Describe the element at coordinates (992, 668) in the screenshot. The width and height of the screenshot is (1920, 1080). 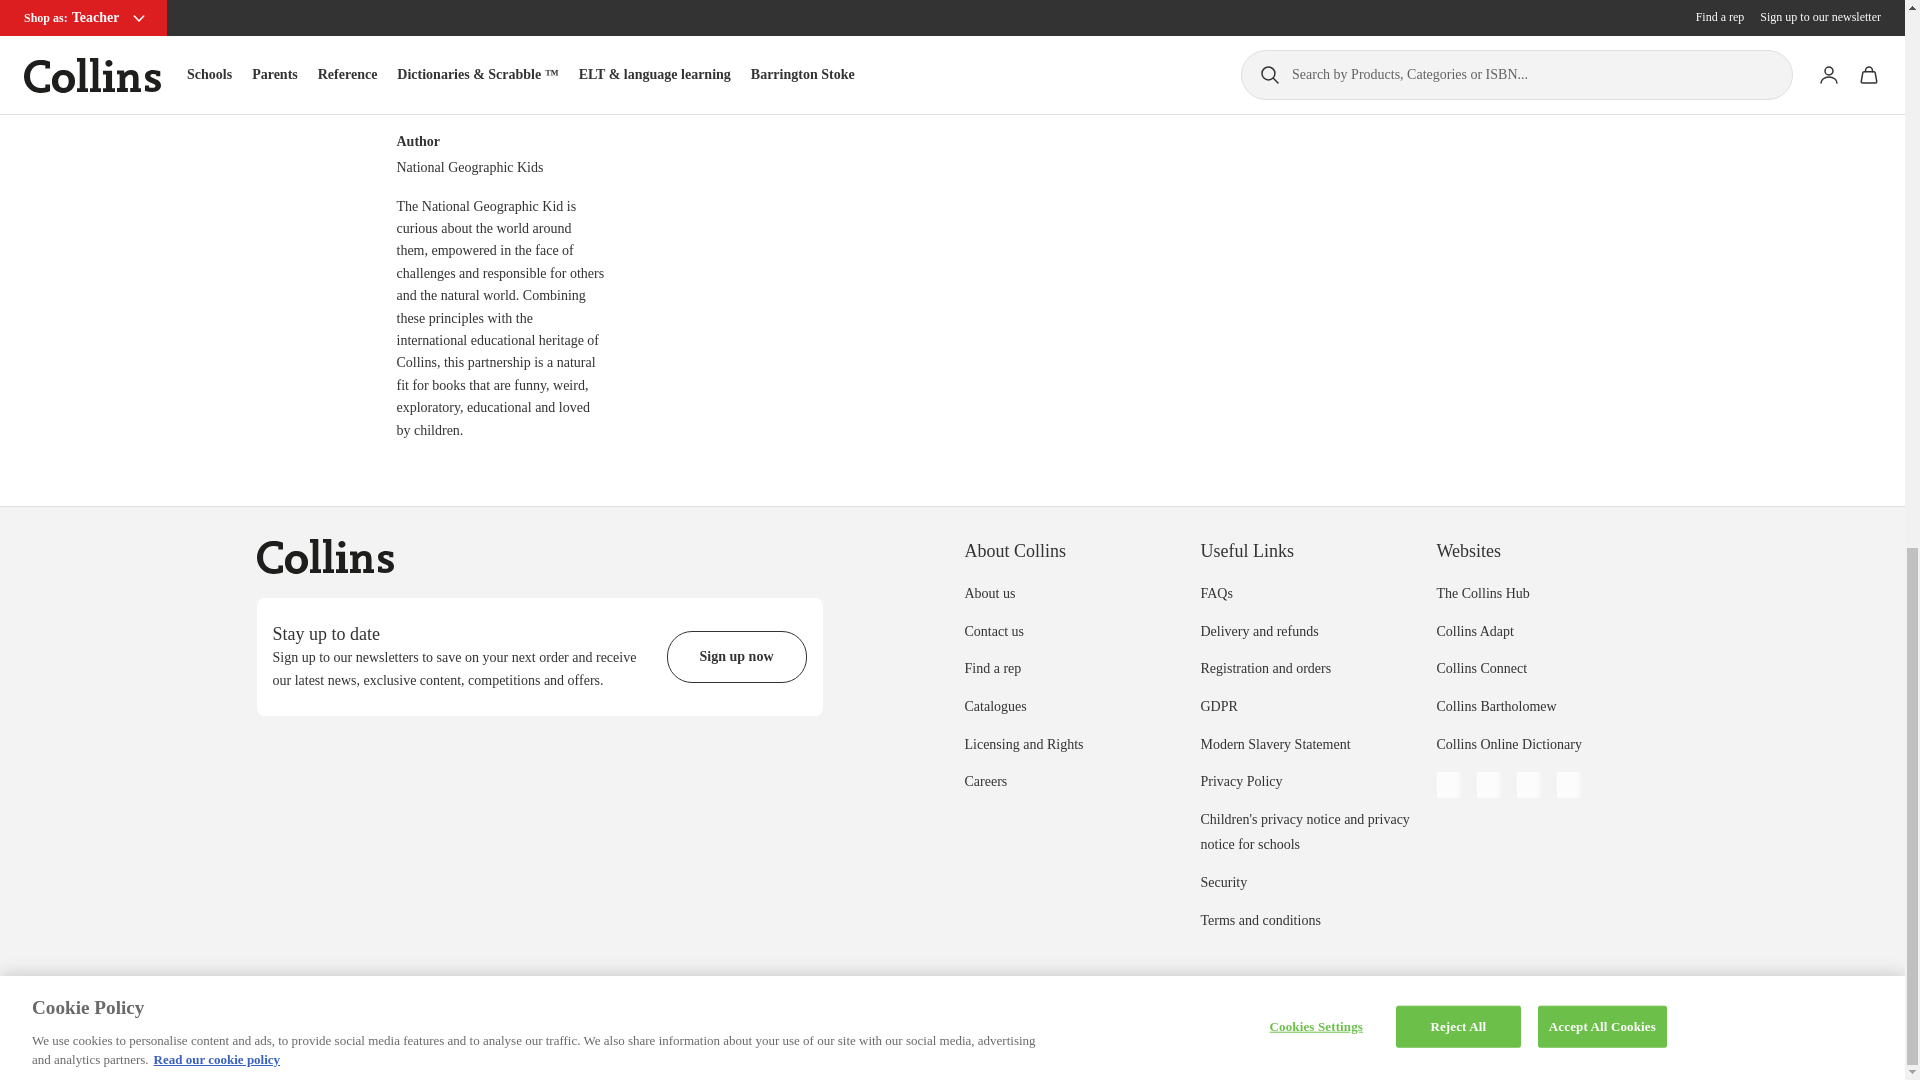
I see `Find a rep` at that location.